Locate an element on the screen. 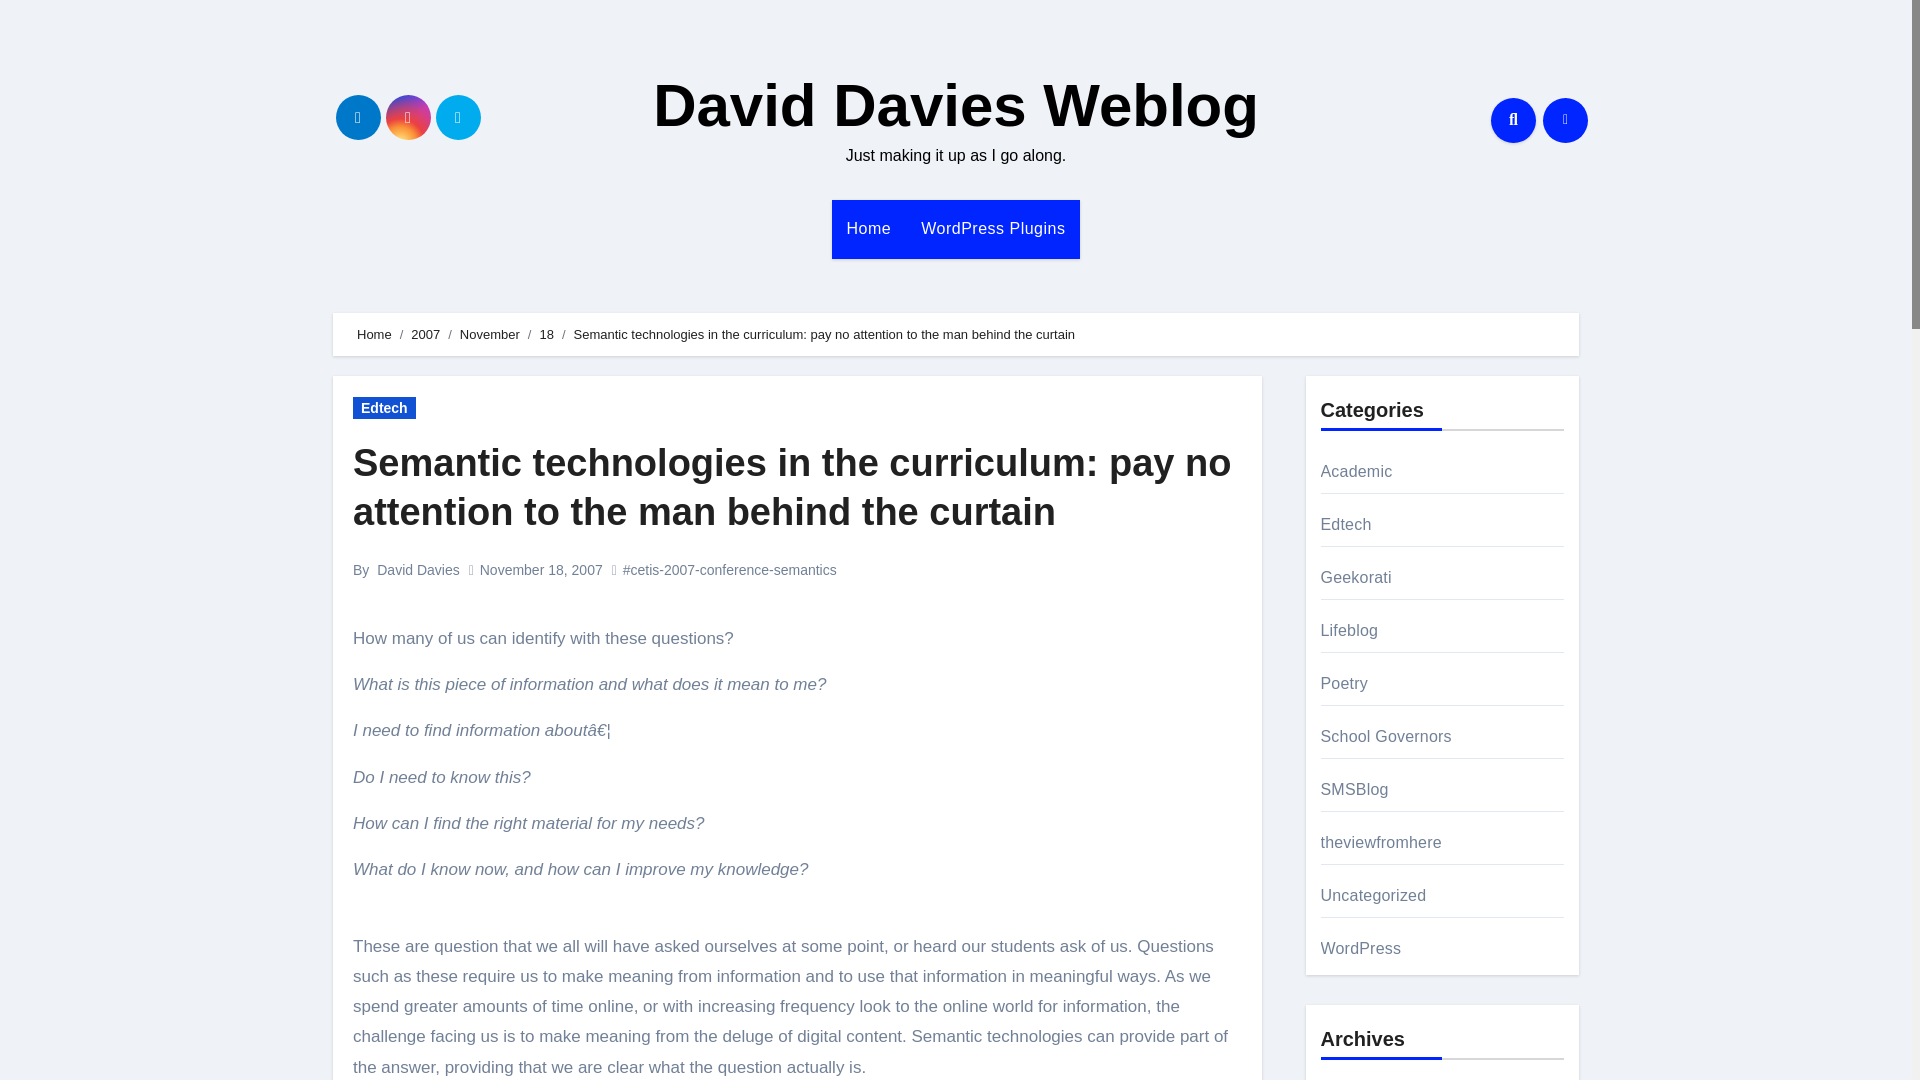  Edtech is located at coordinates (384, 408).